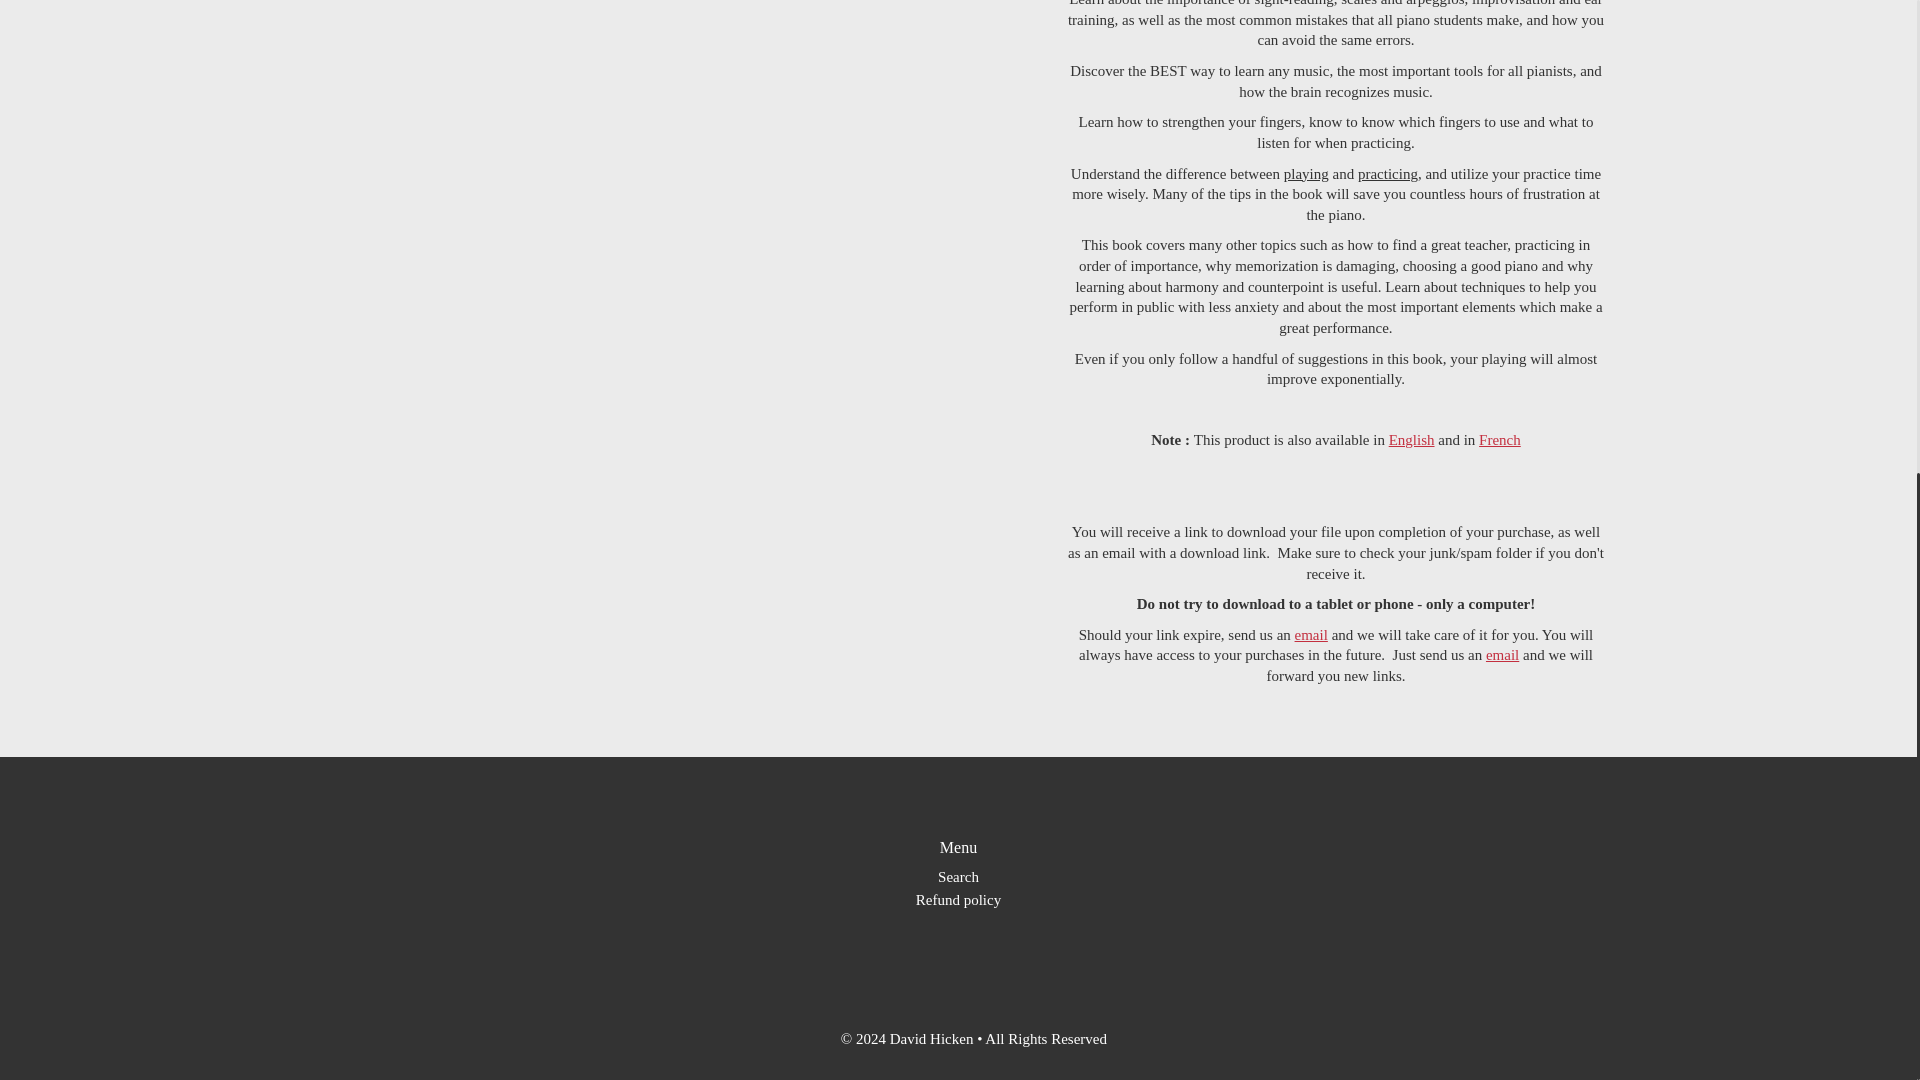 This screenshot has width=1920, height=1080. What do you see at coordinates (1499, 440) in the screenshot?
I see `Secrets To Better Piano Playing - French` at bounding box center [1499, 440].